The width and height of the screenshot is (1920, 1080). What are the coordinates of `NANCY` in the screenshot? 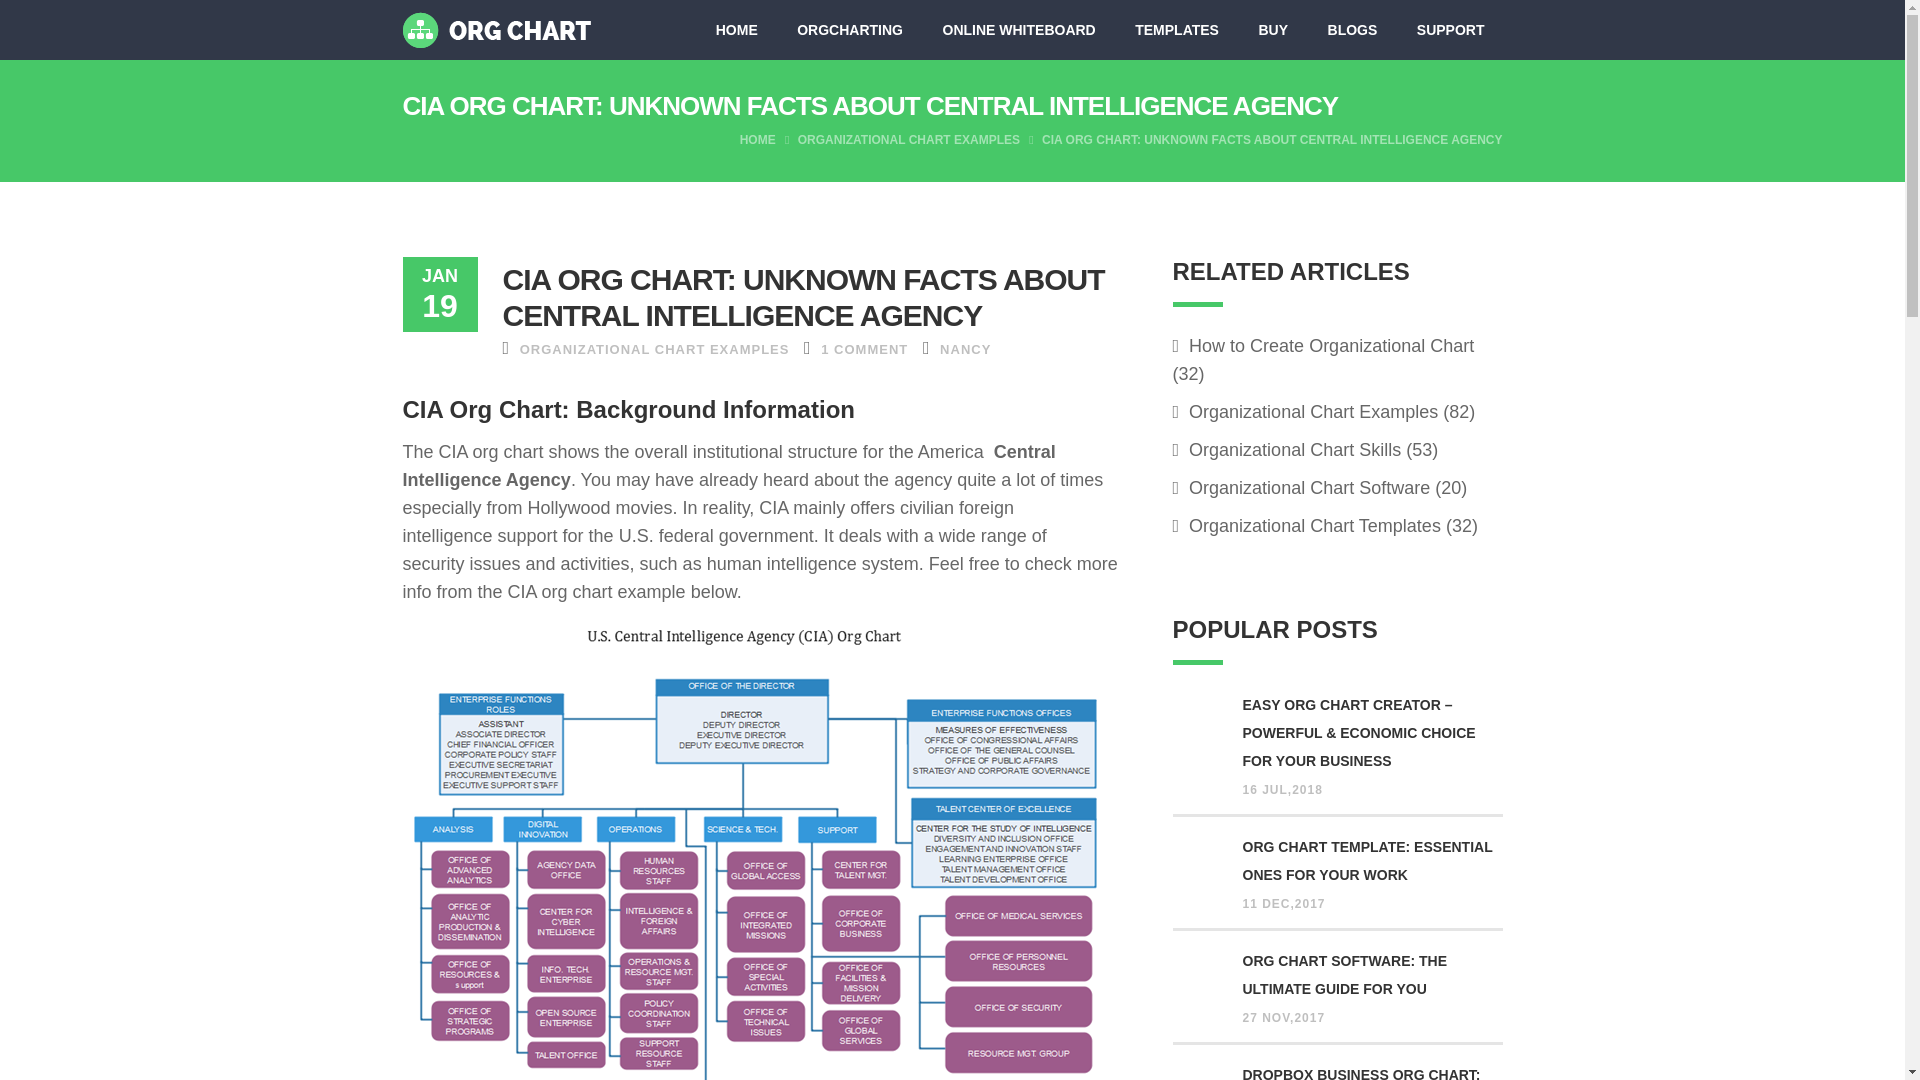 It's located at (965, 350).